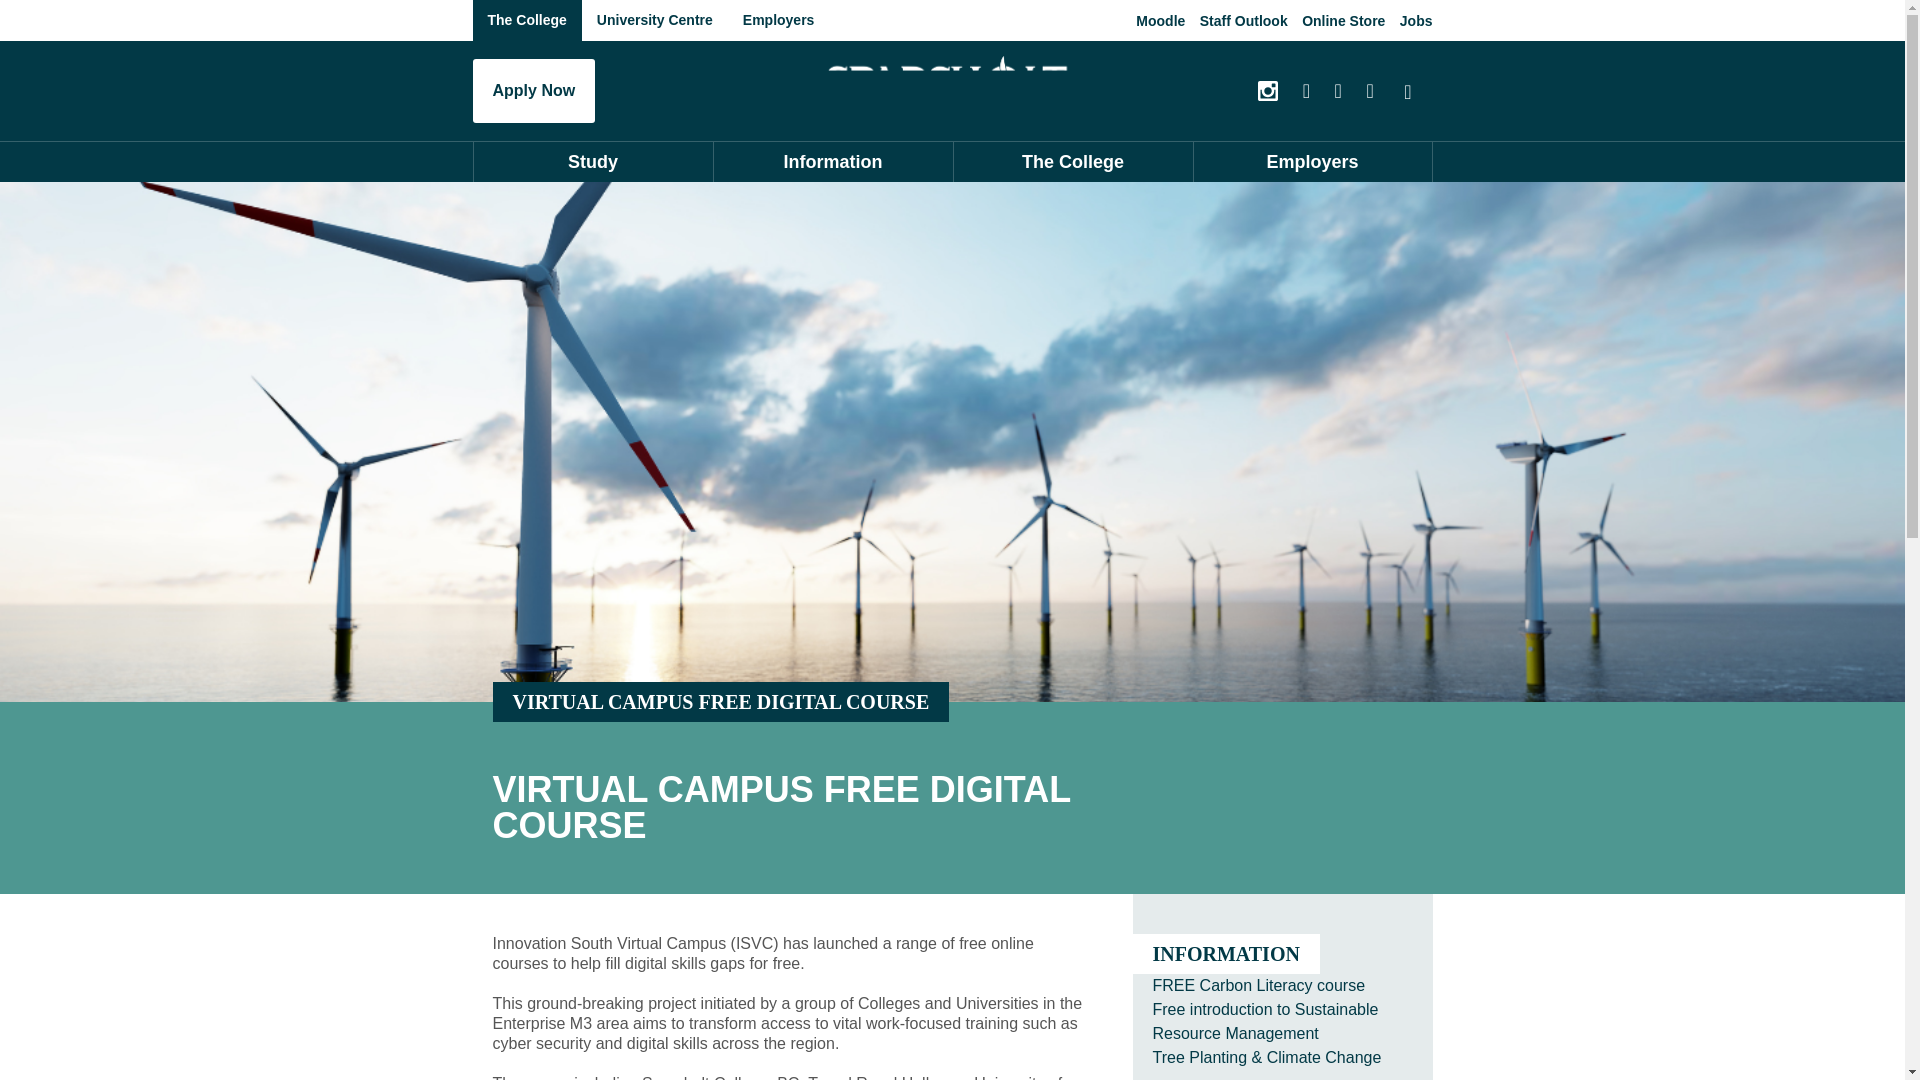 The height and width of the screenshot is (1080, 1920). What do you see at coordinates (1416, 20) in the screenshot?
I see `Jobs` at bounding box center [1416, 20].